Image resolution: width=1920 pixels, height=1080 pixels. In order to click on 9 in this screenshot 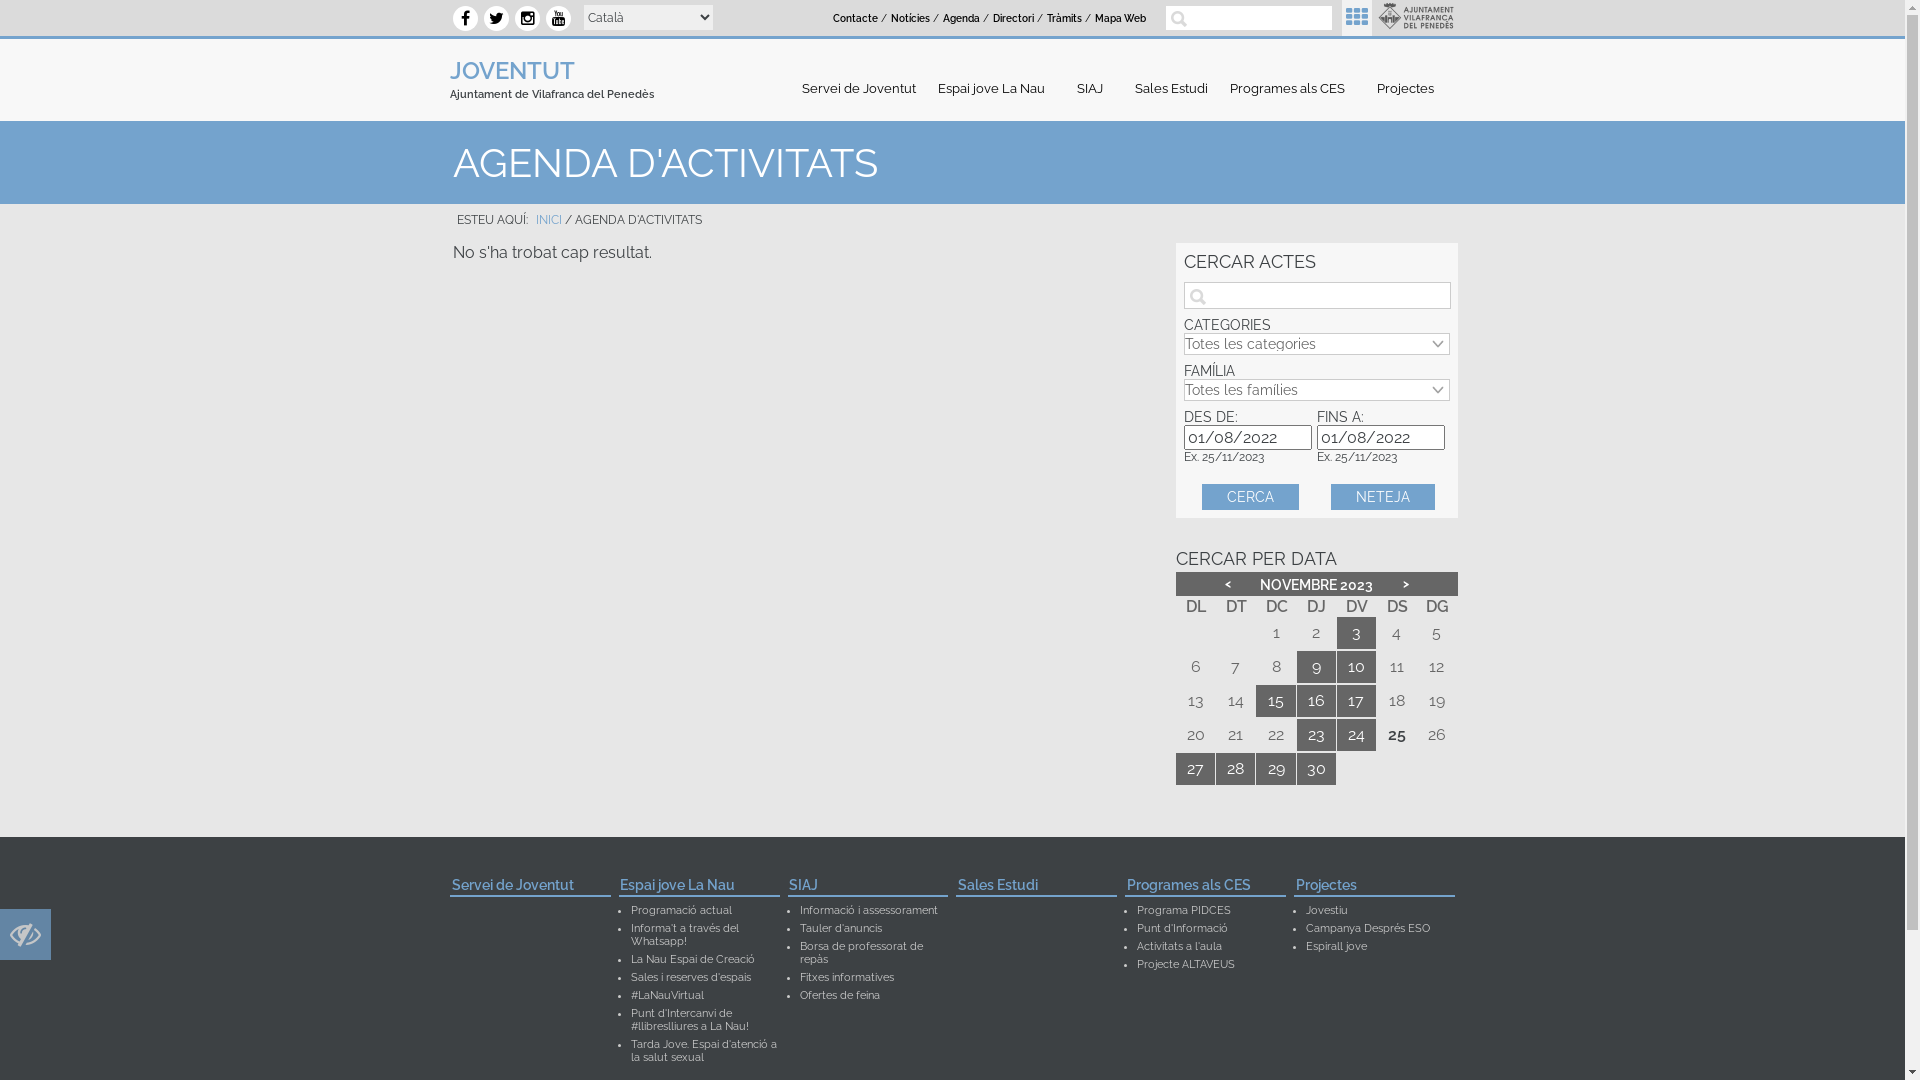, I will do `click(1316, 667)`.